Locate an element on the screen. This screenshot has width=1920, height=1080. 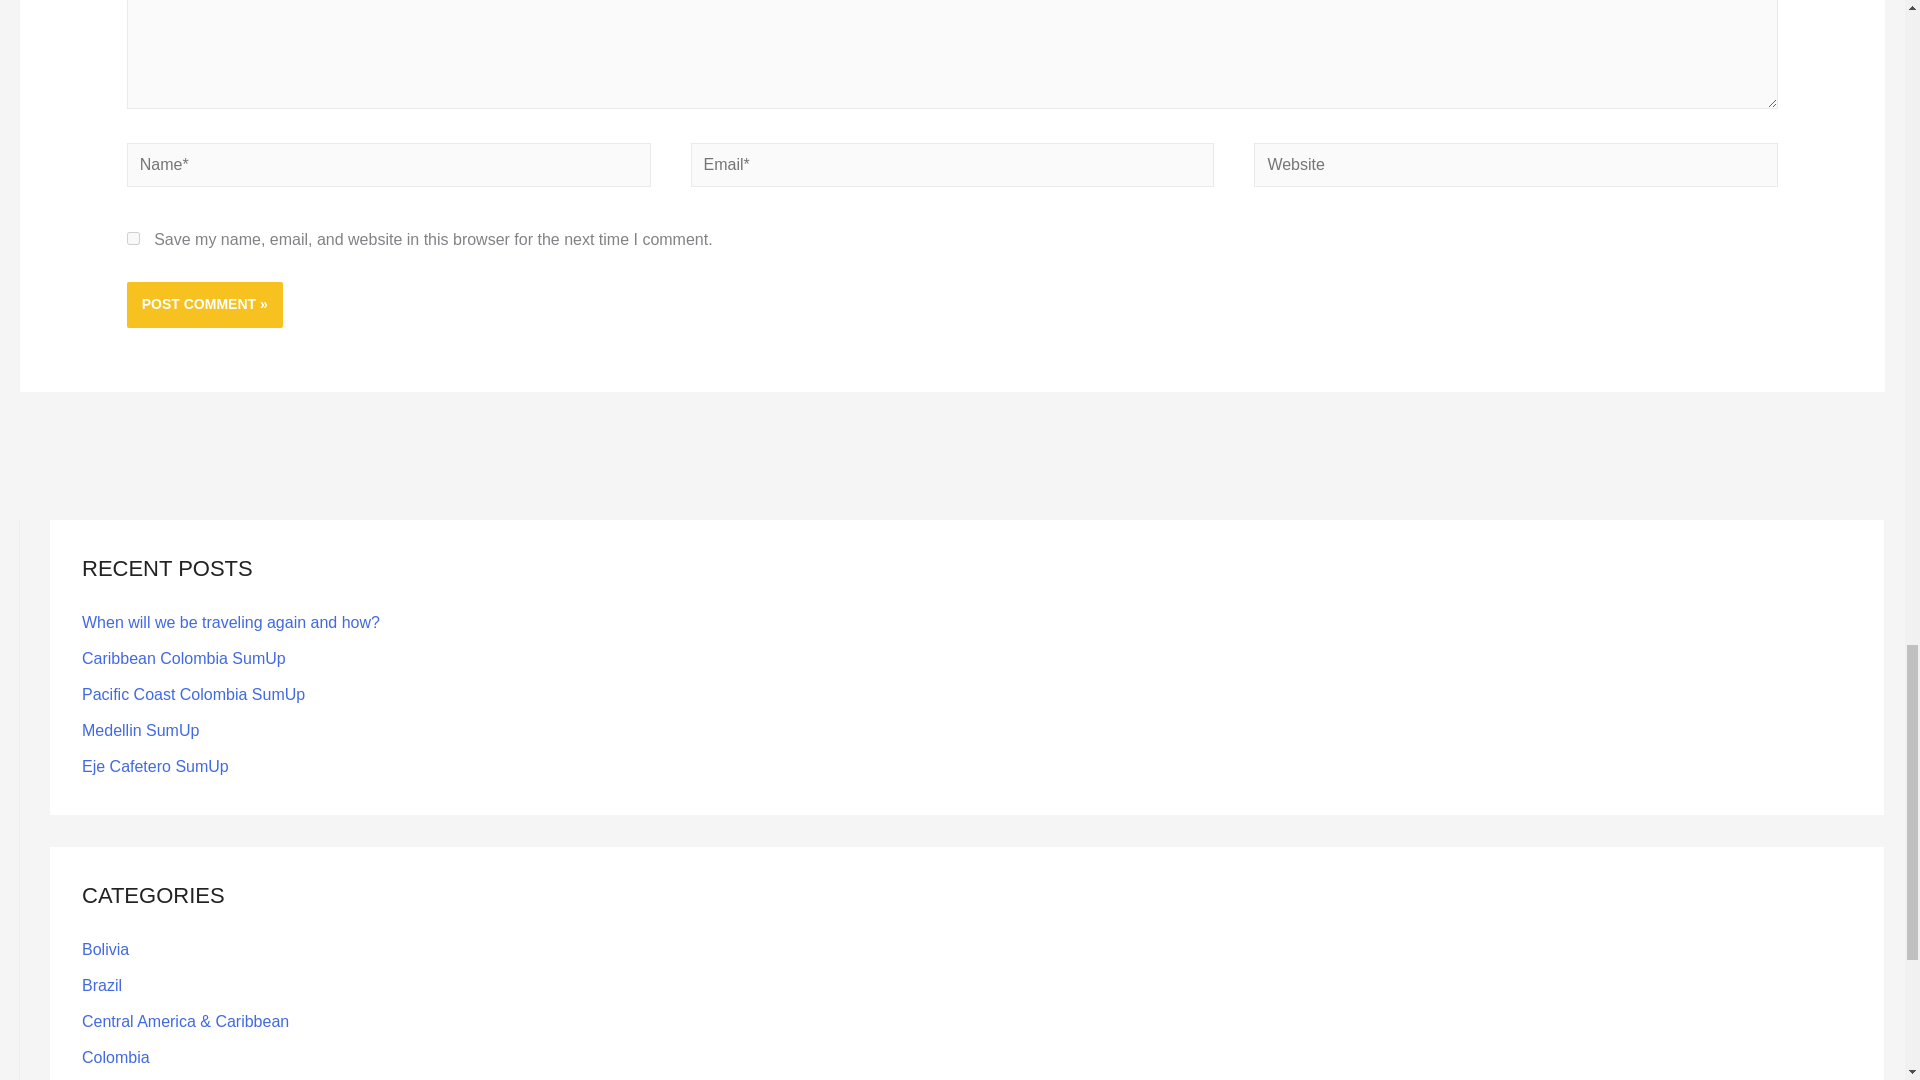
Bolivia is located at coordinates (105, 948).